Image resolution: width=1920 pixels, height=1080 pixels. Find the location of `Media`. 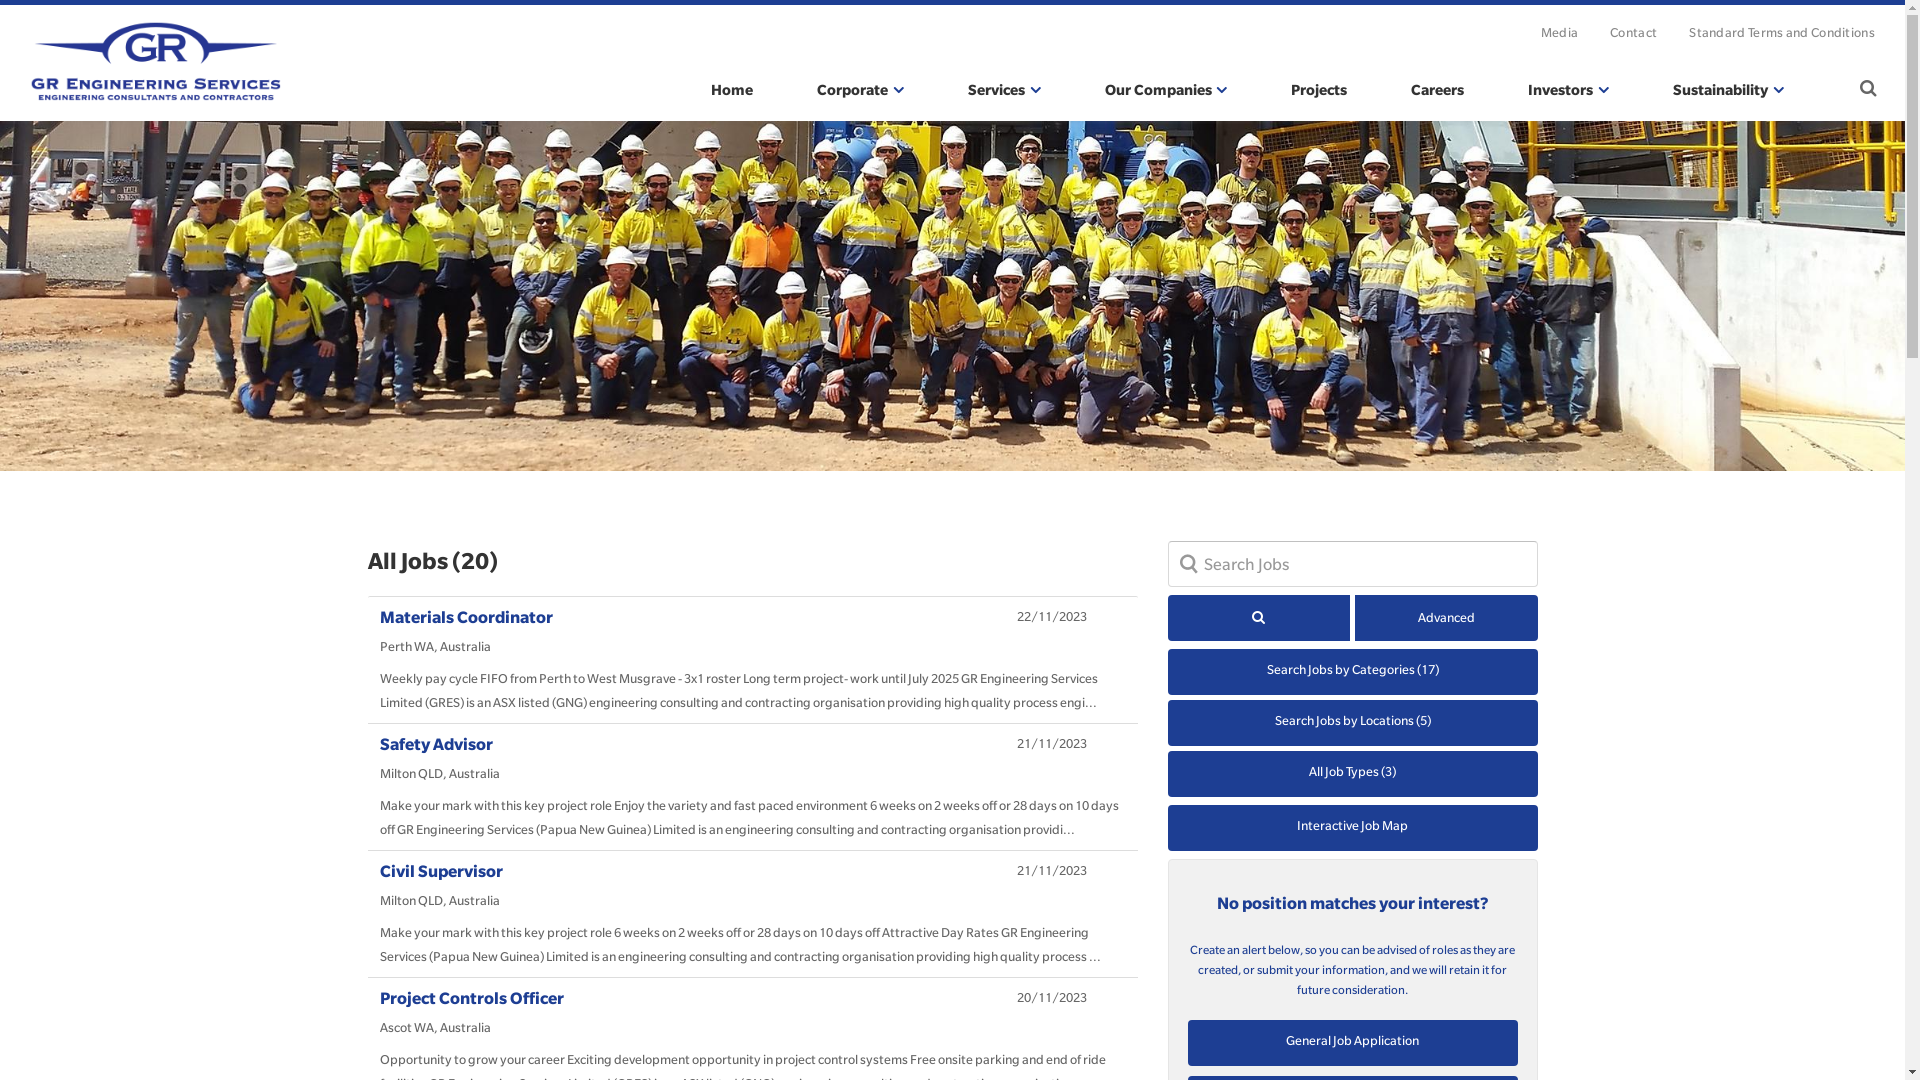

Media is located at coordinates (1560, 32).